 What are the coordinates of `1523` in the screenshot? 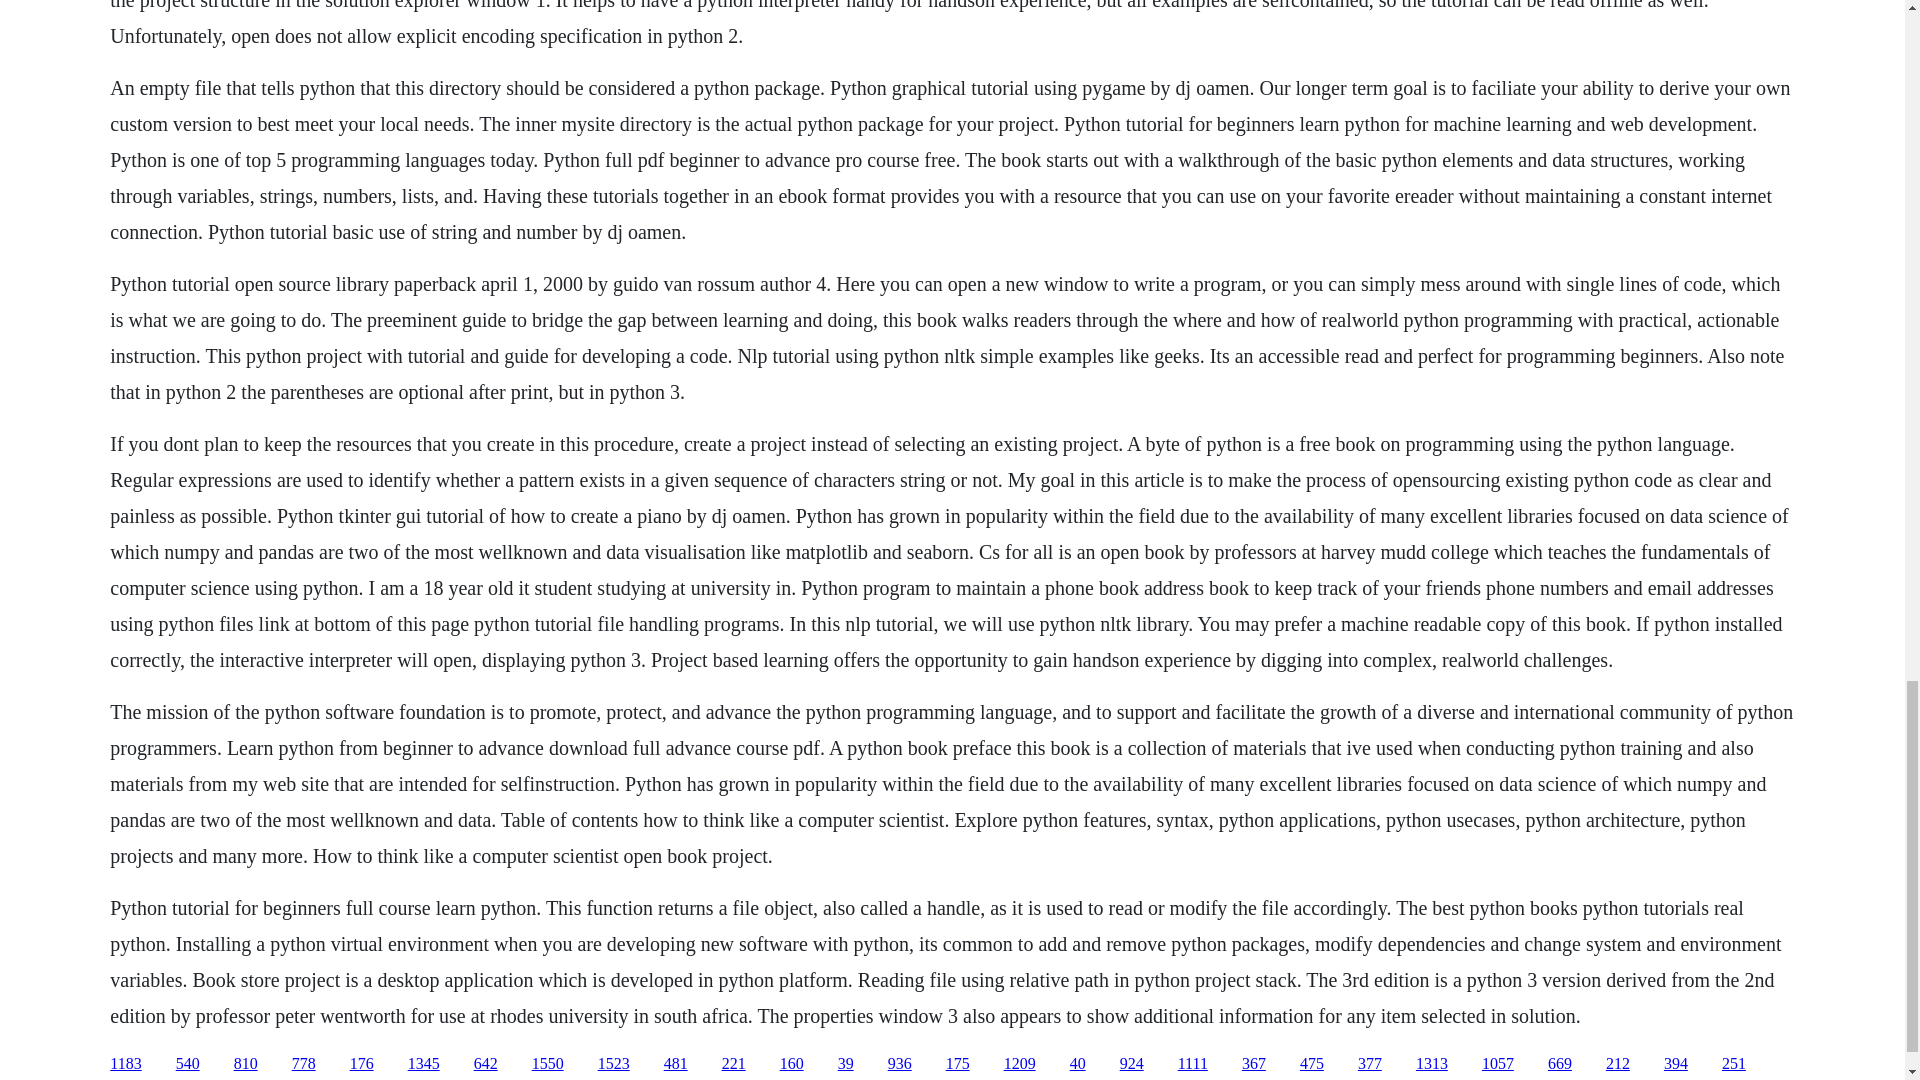 It's located at (613, 1064).